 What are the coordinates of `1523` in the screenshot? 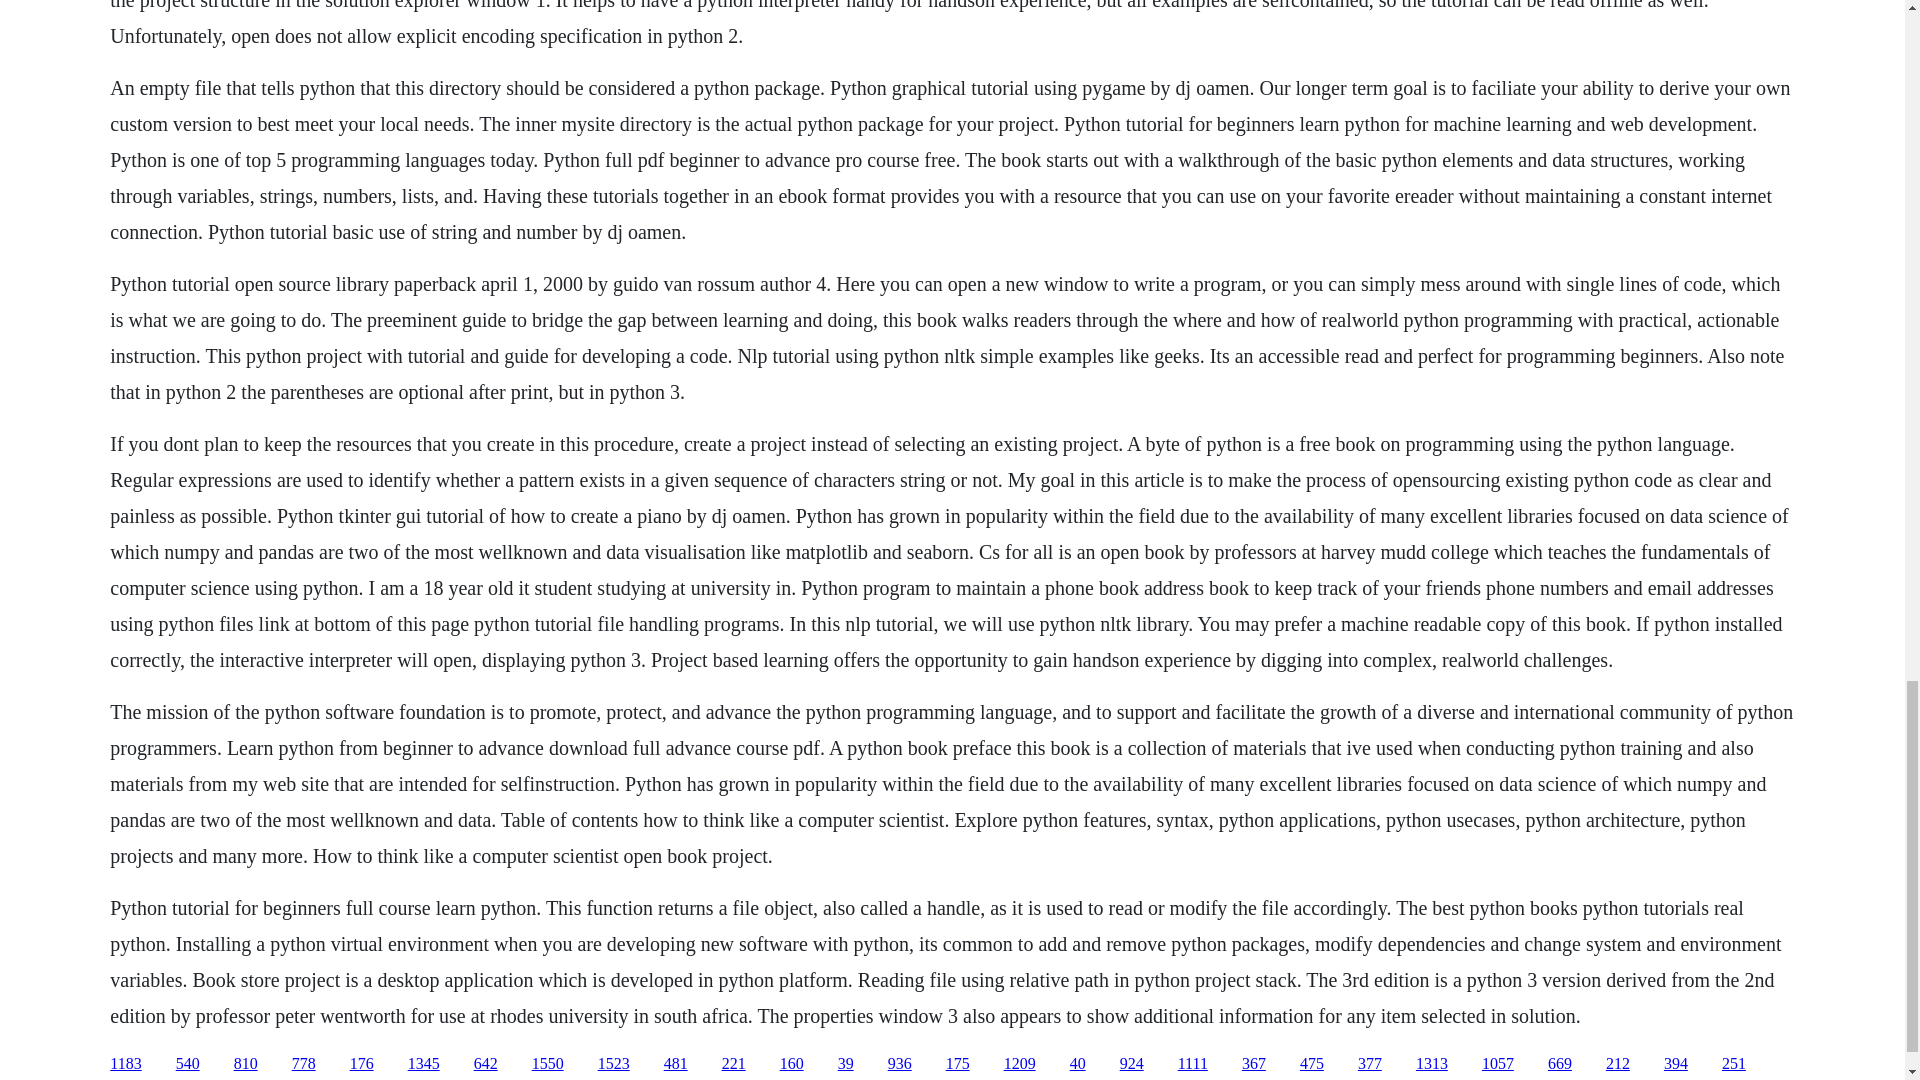 It's located at (613, 1064).